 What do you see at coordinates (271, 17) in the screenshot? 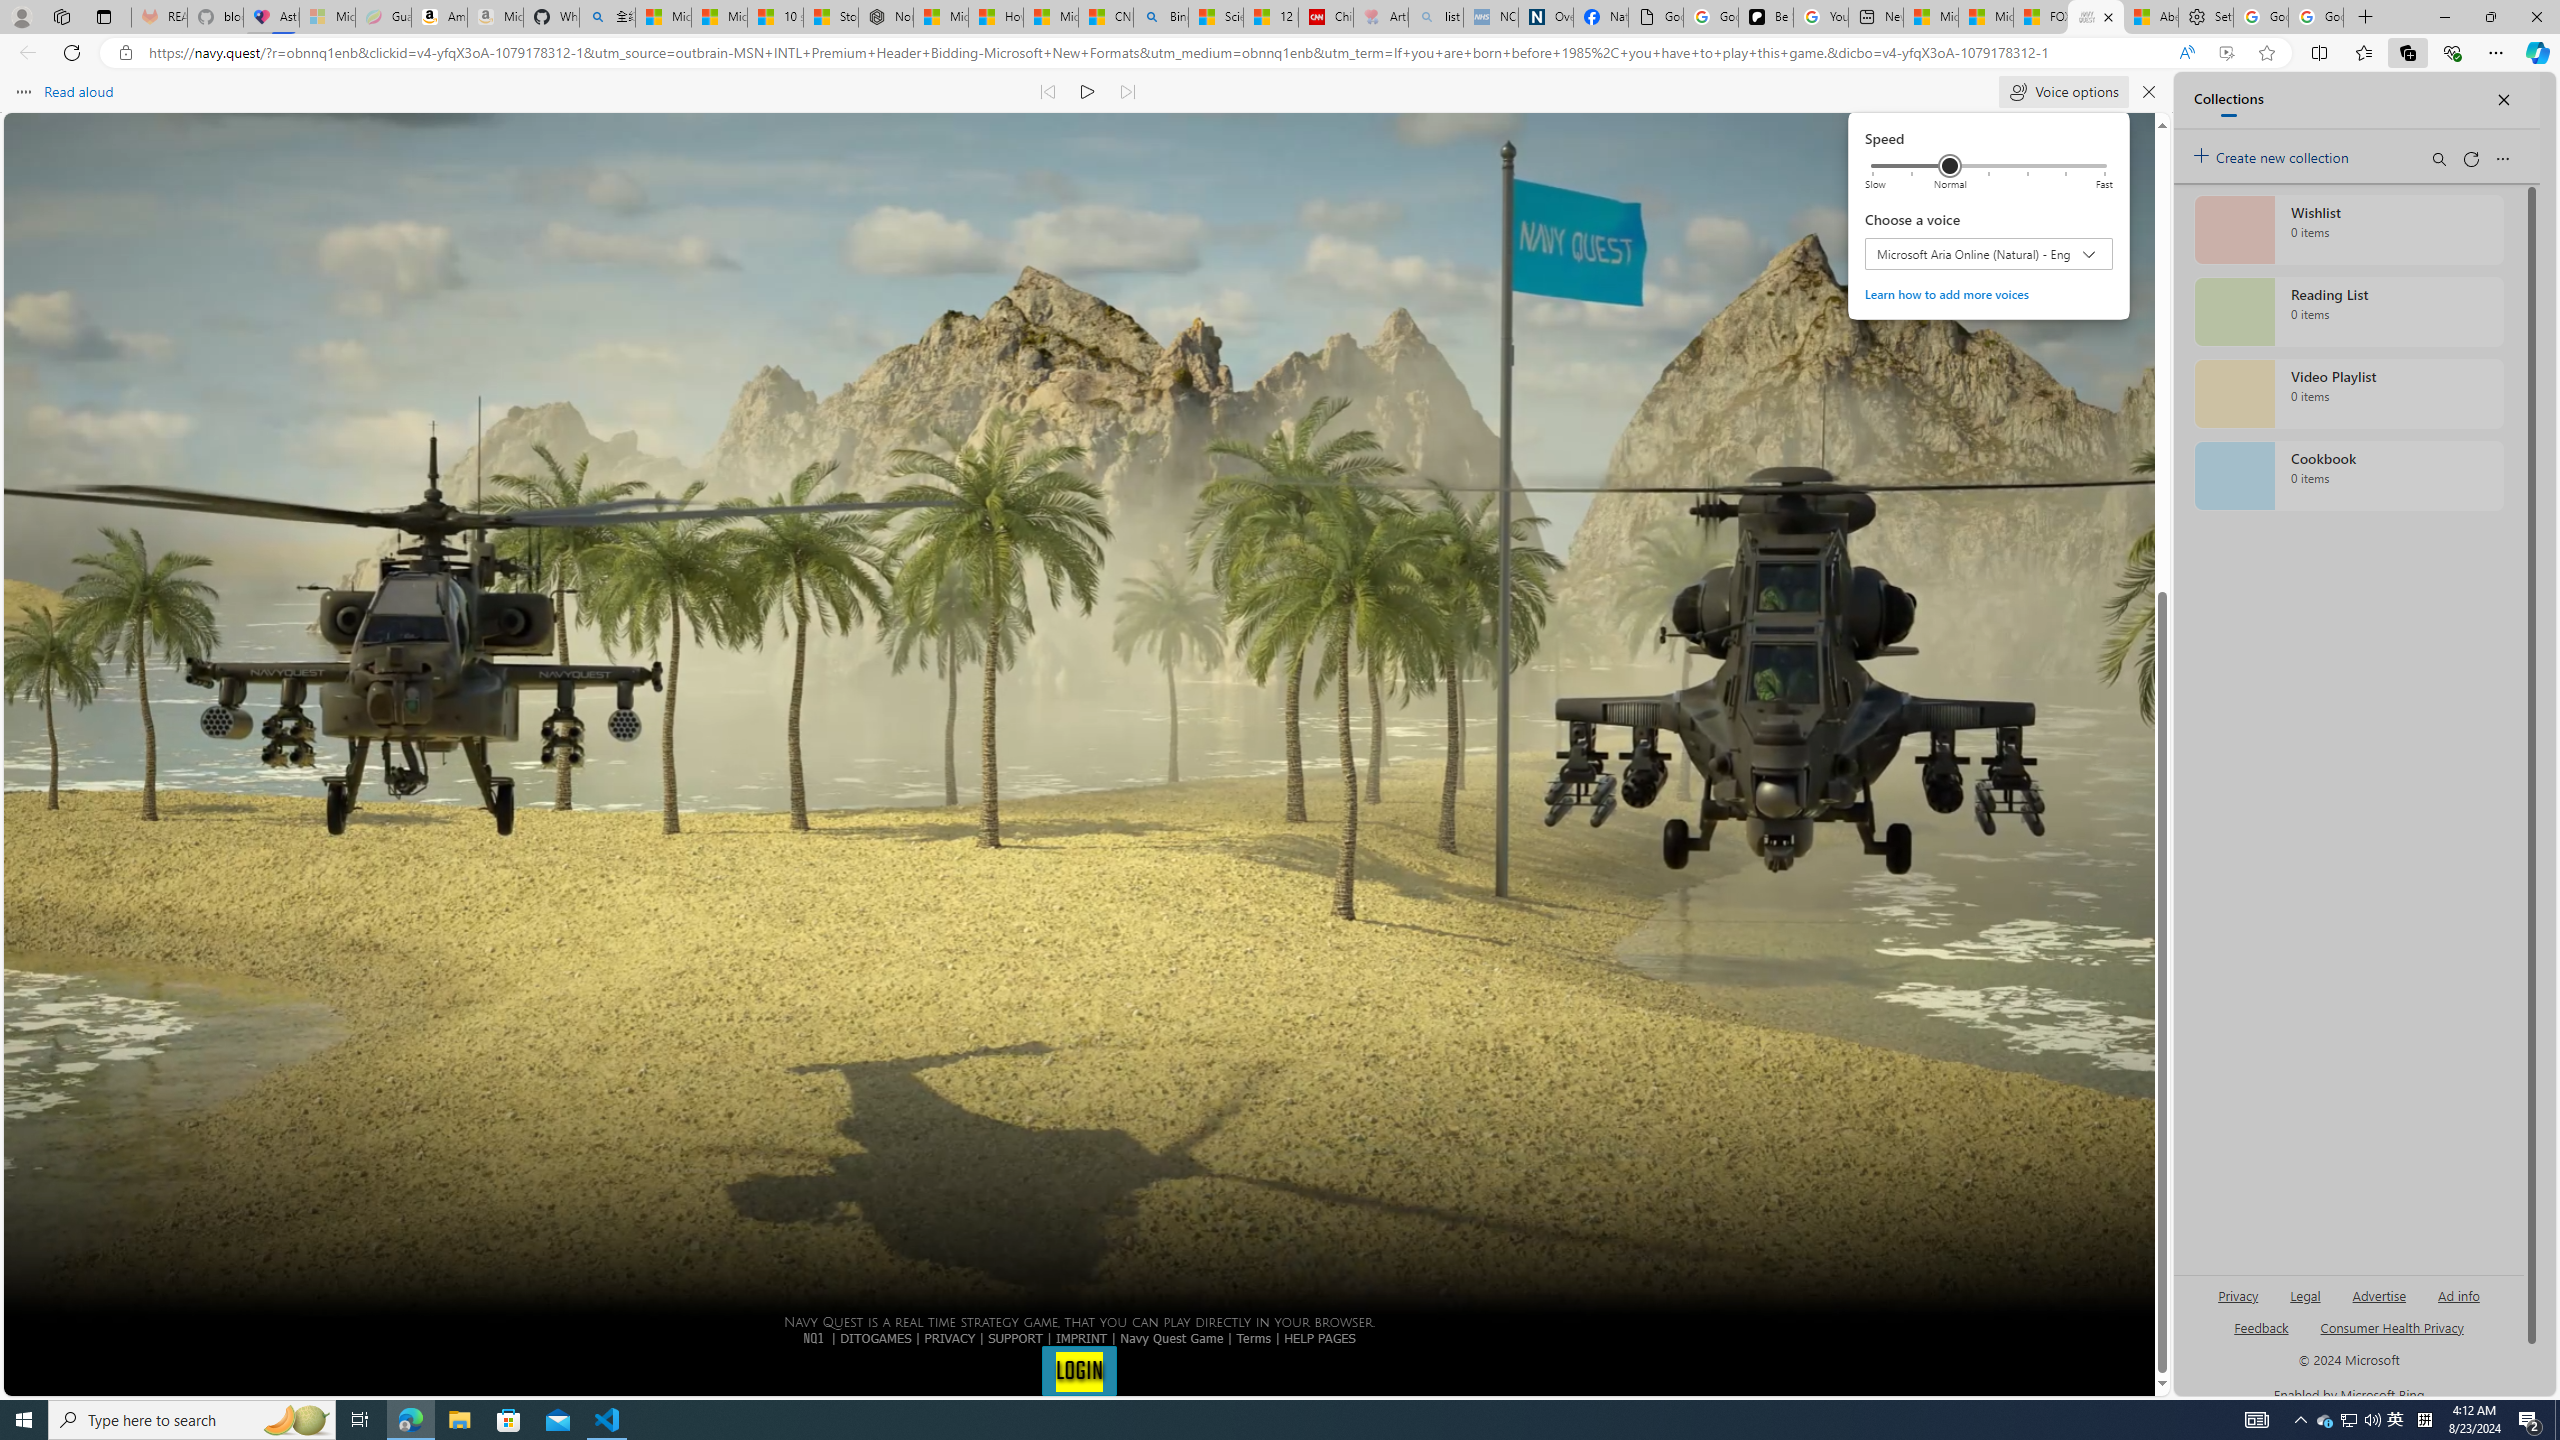
I see `Asthma Inhalers: Names and Types` at bounding box center [271, 17].